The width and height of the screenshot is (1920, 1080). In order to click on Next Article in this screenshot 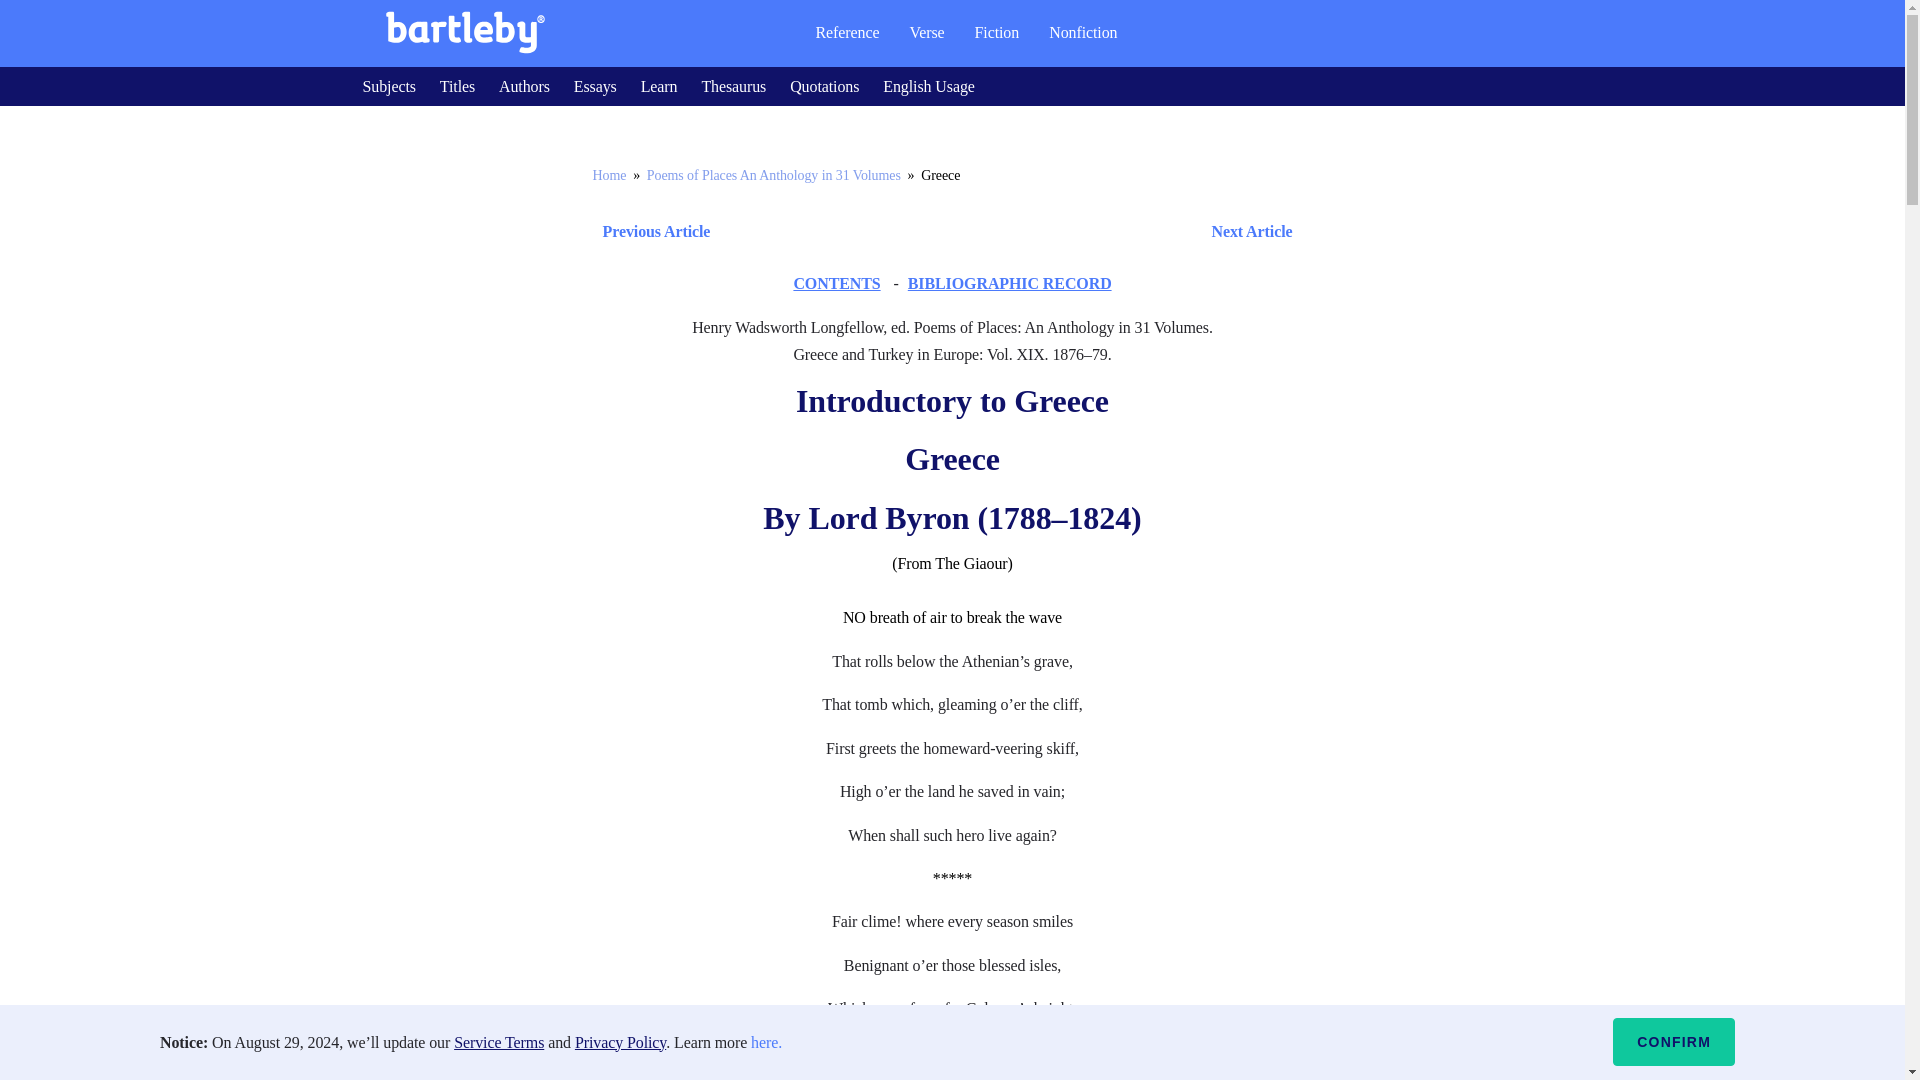, I will do `click(1010, 232)`.